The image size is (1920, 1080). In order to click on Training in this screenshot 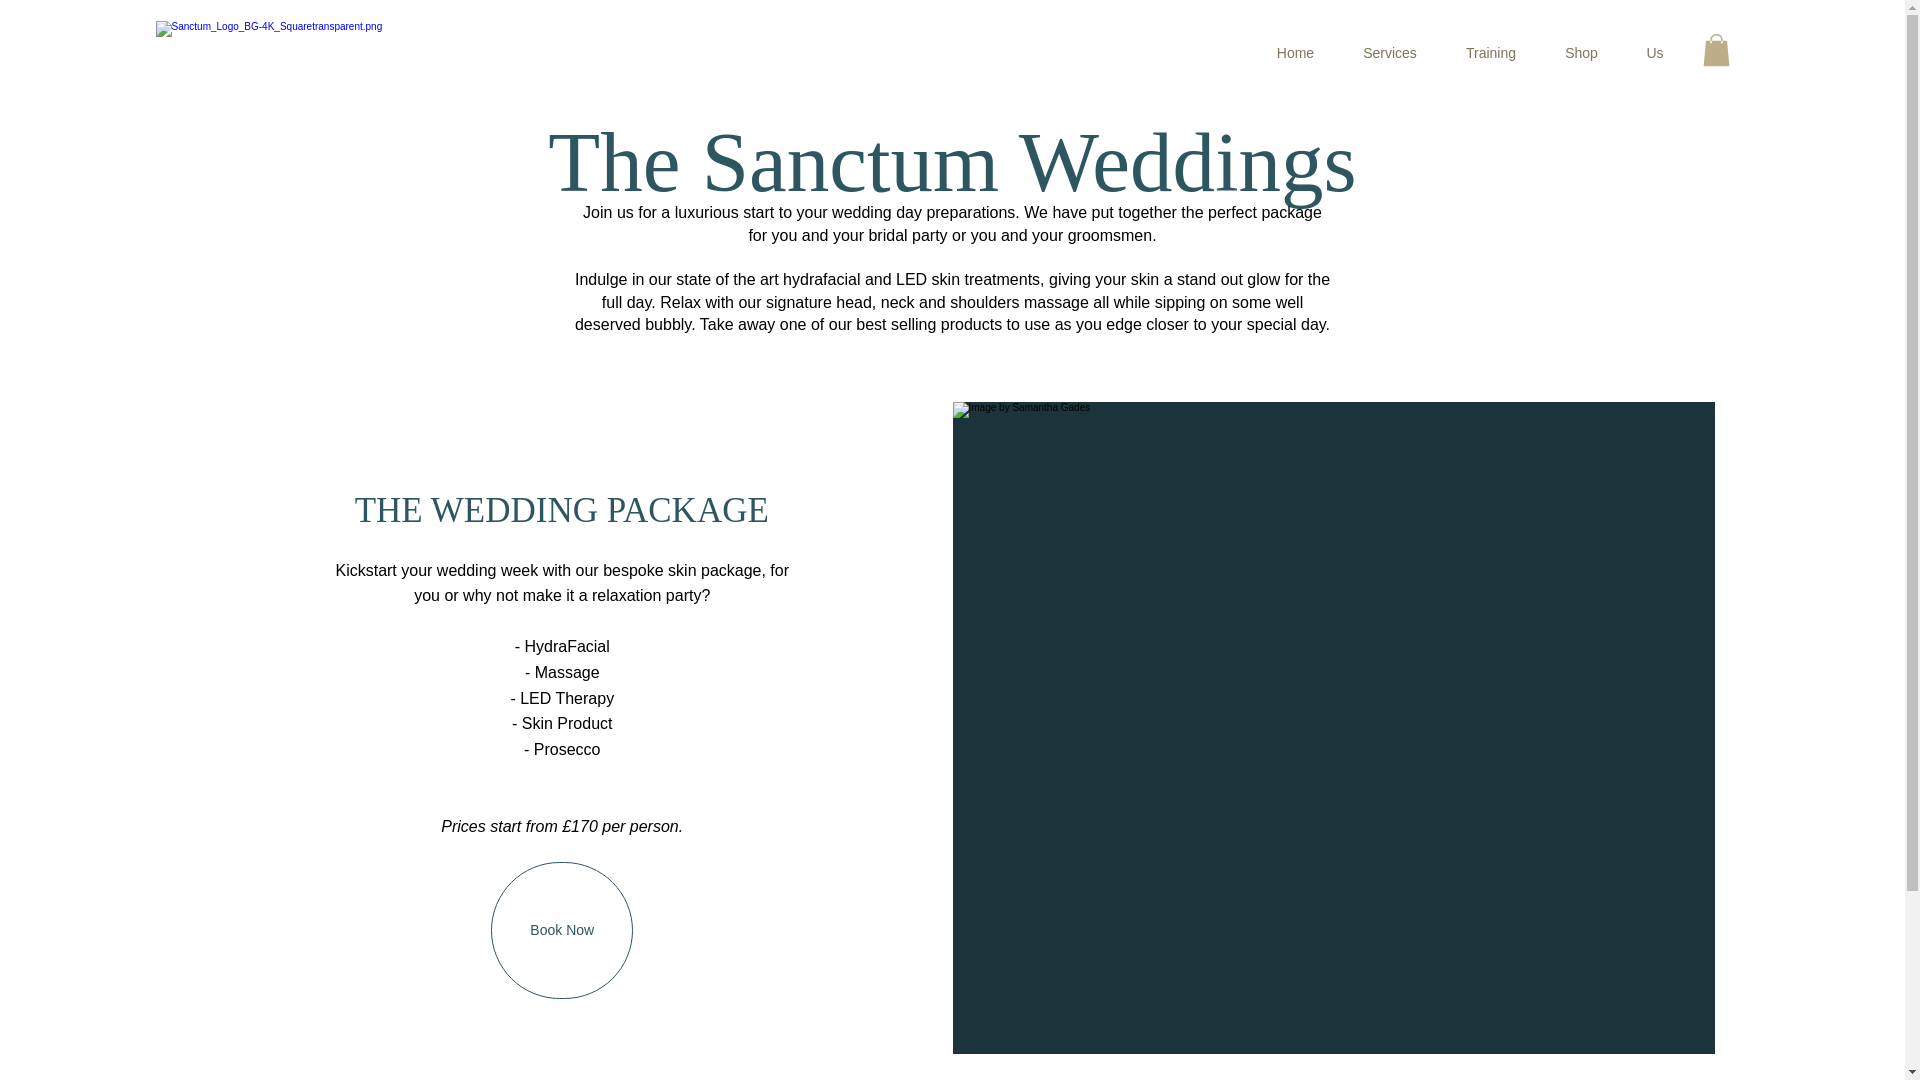, I will do `click(1491, 53)`.